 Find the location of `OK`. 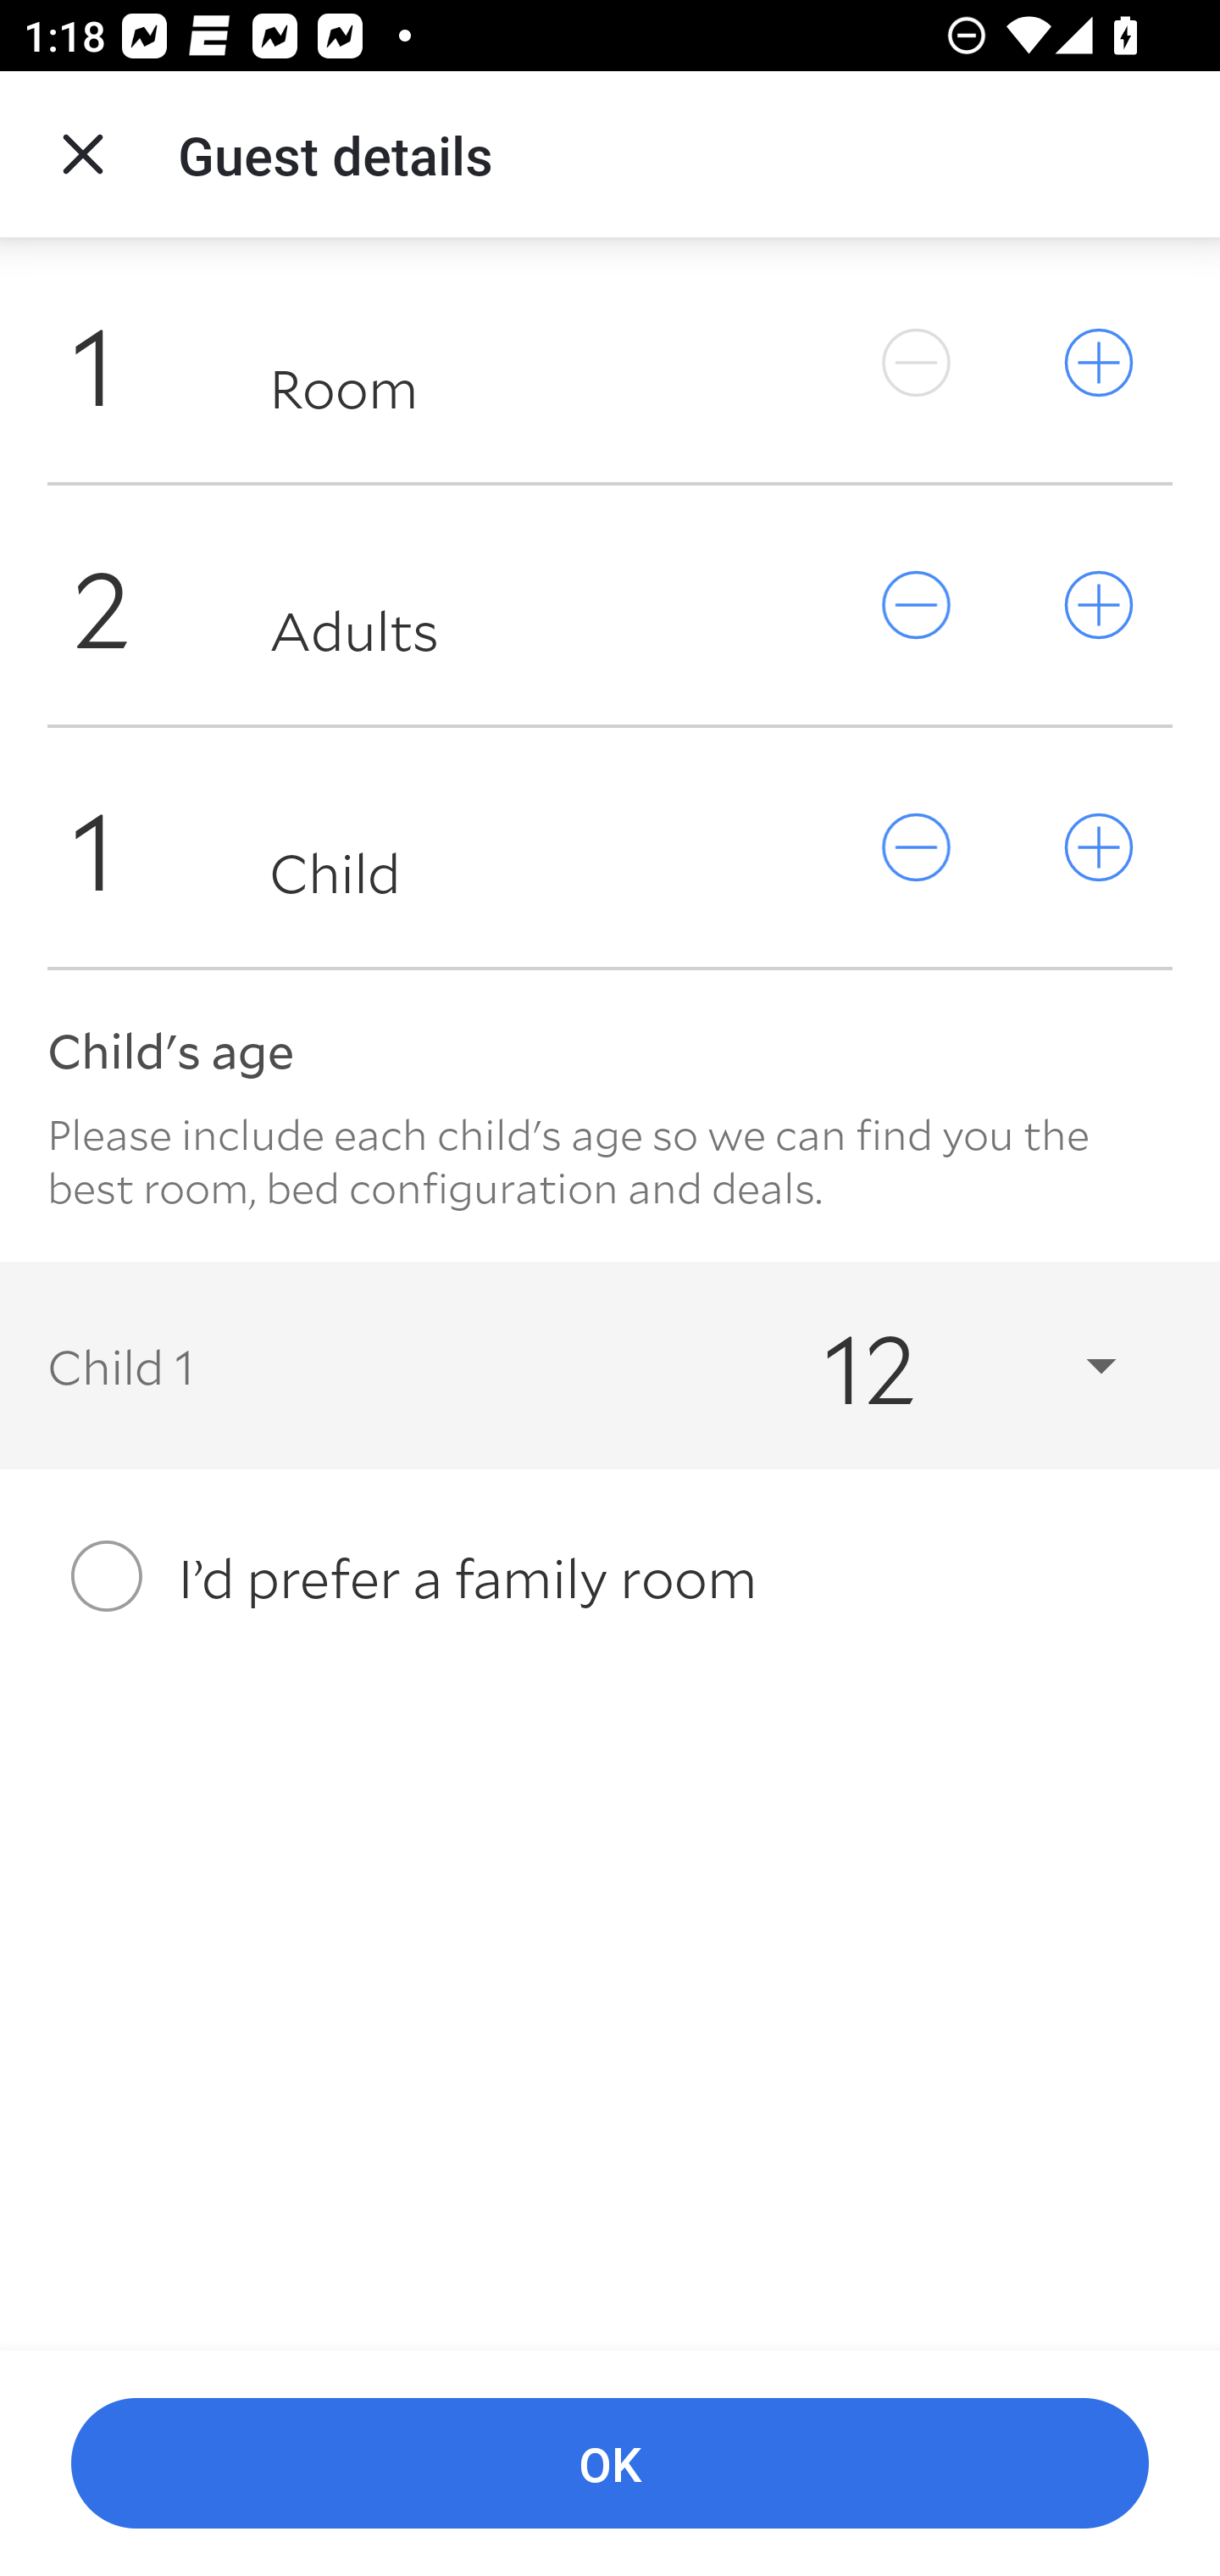

OK is located at coordinates (610, 2464).